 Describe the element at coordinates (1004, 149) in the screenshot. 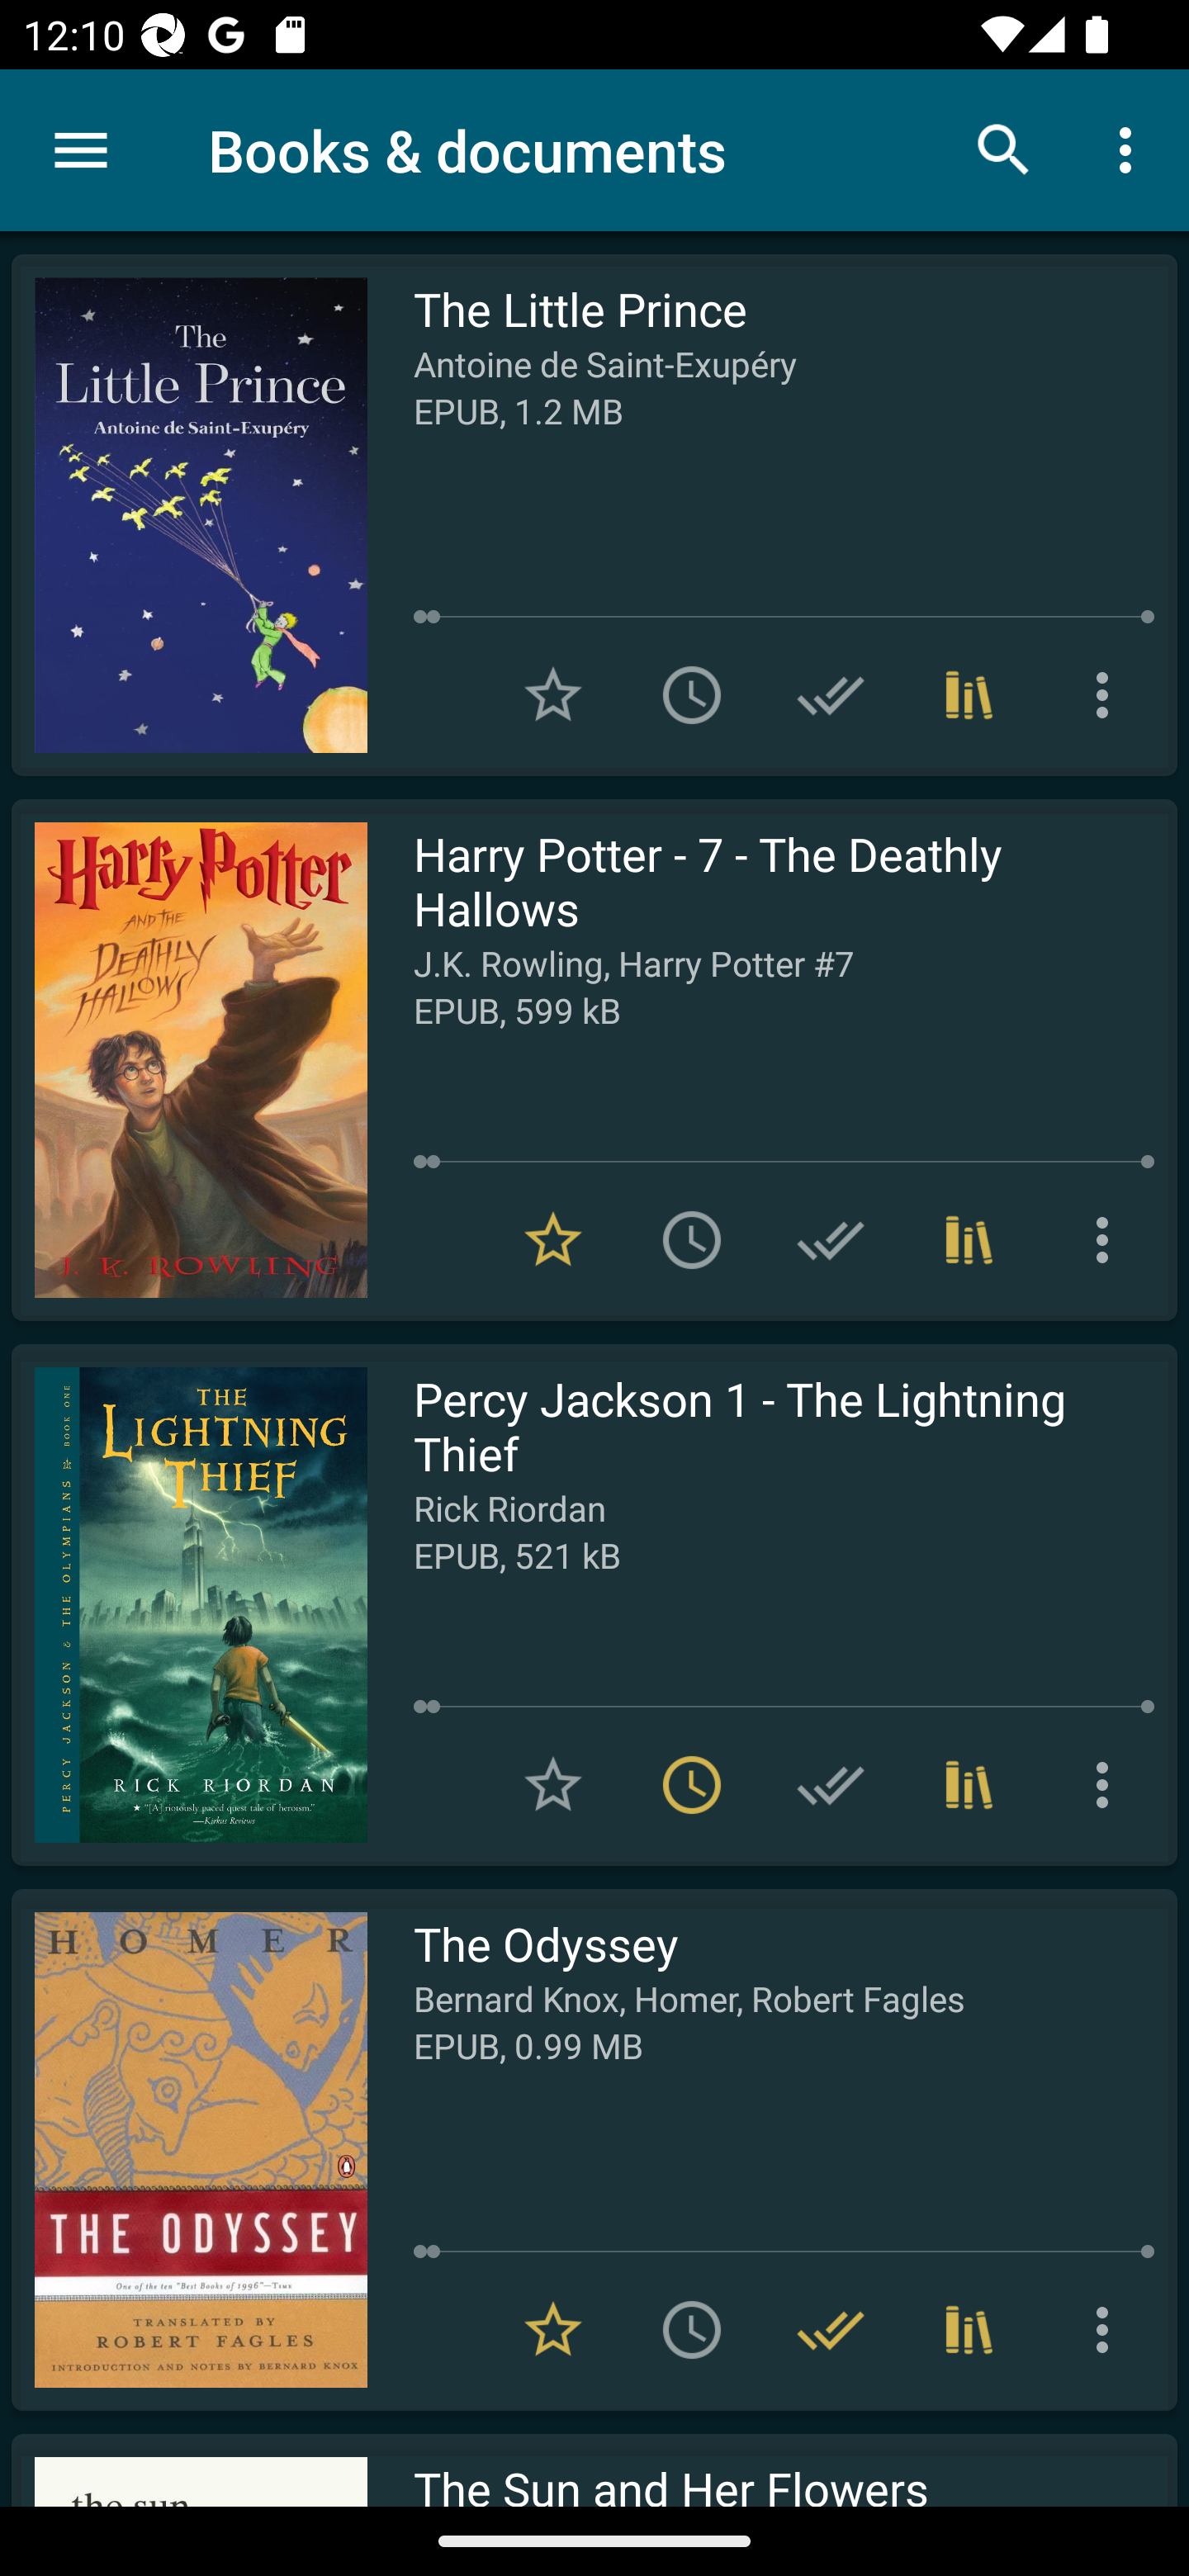

I see `Search books & documents` at that location.